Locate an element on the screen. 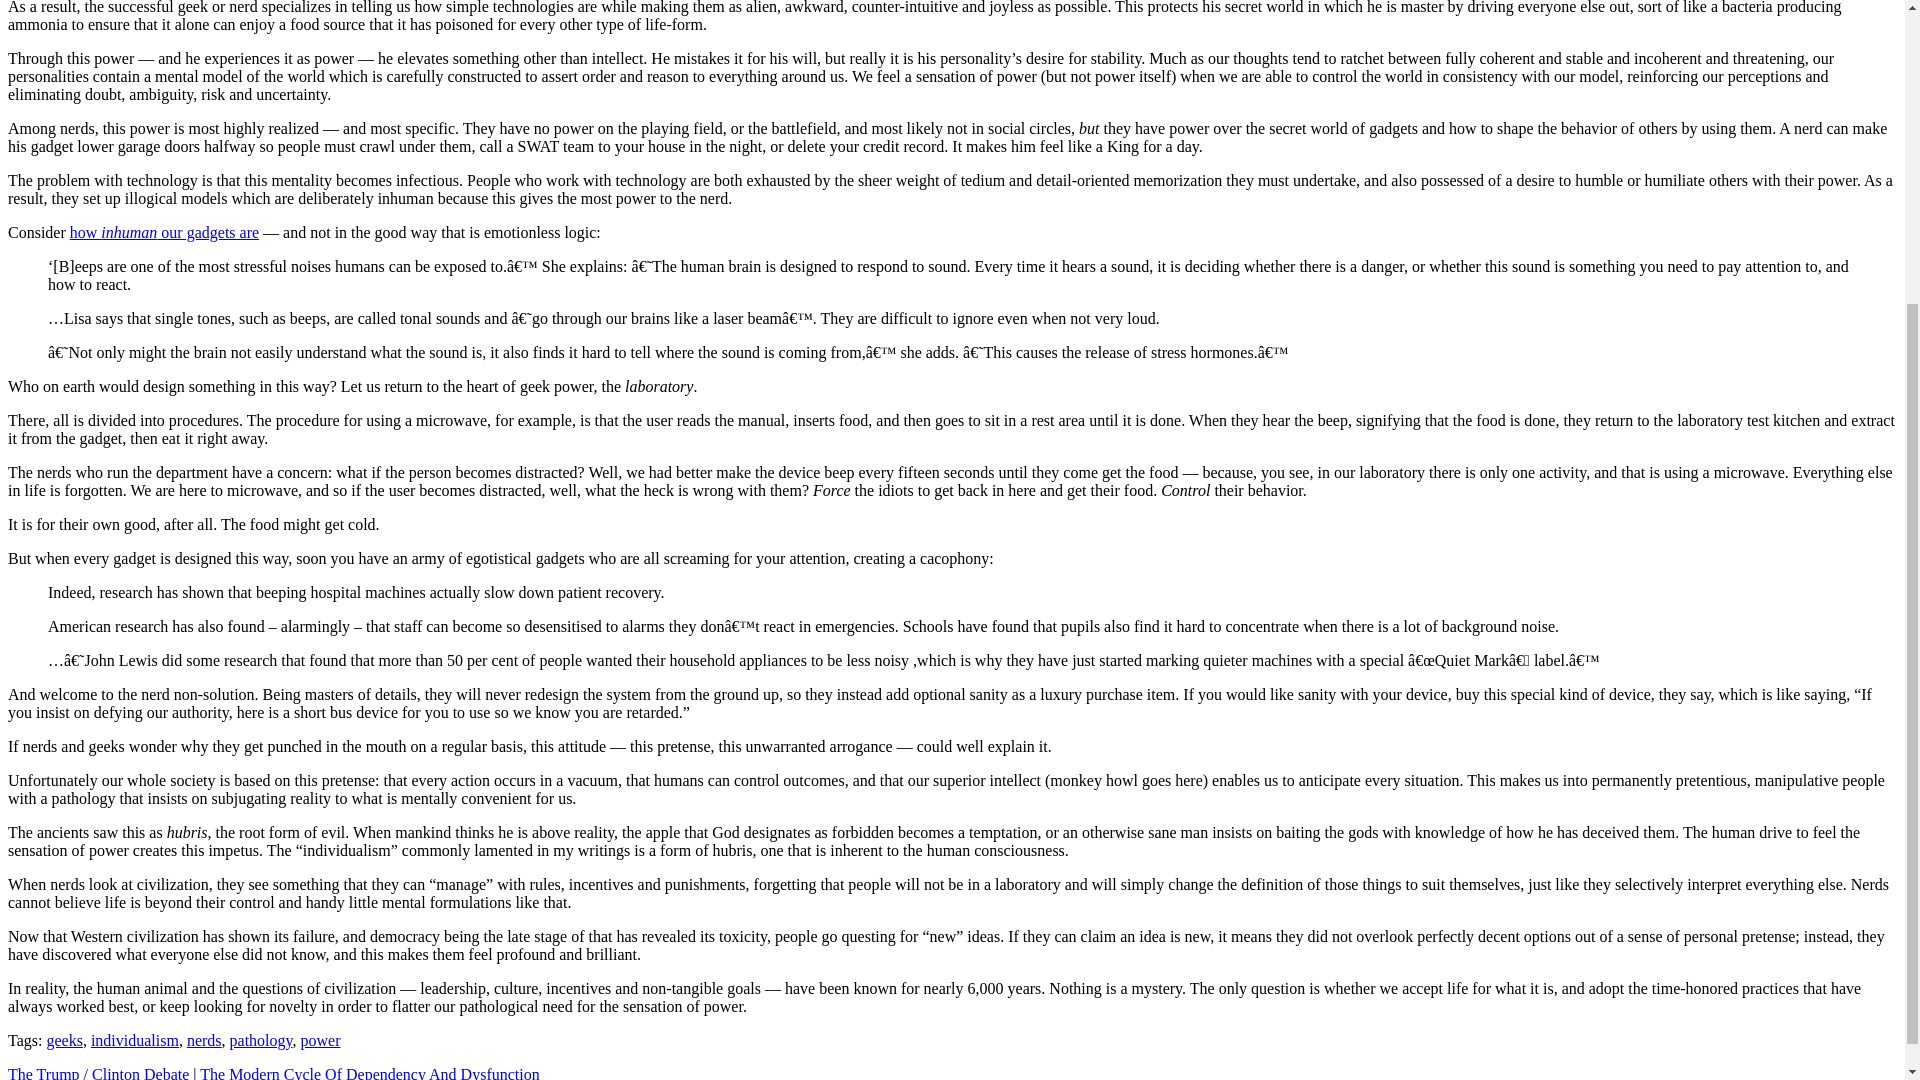 The image size is (1920, 1080). pathology is located at coordinates (262, 1040).